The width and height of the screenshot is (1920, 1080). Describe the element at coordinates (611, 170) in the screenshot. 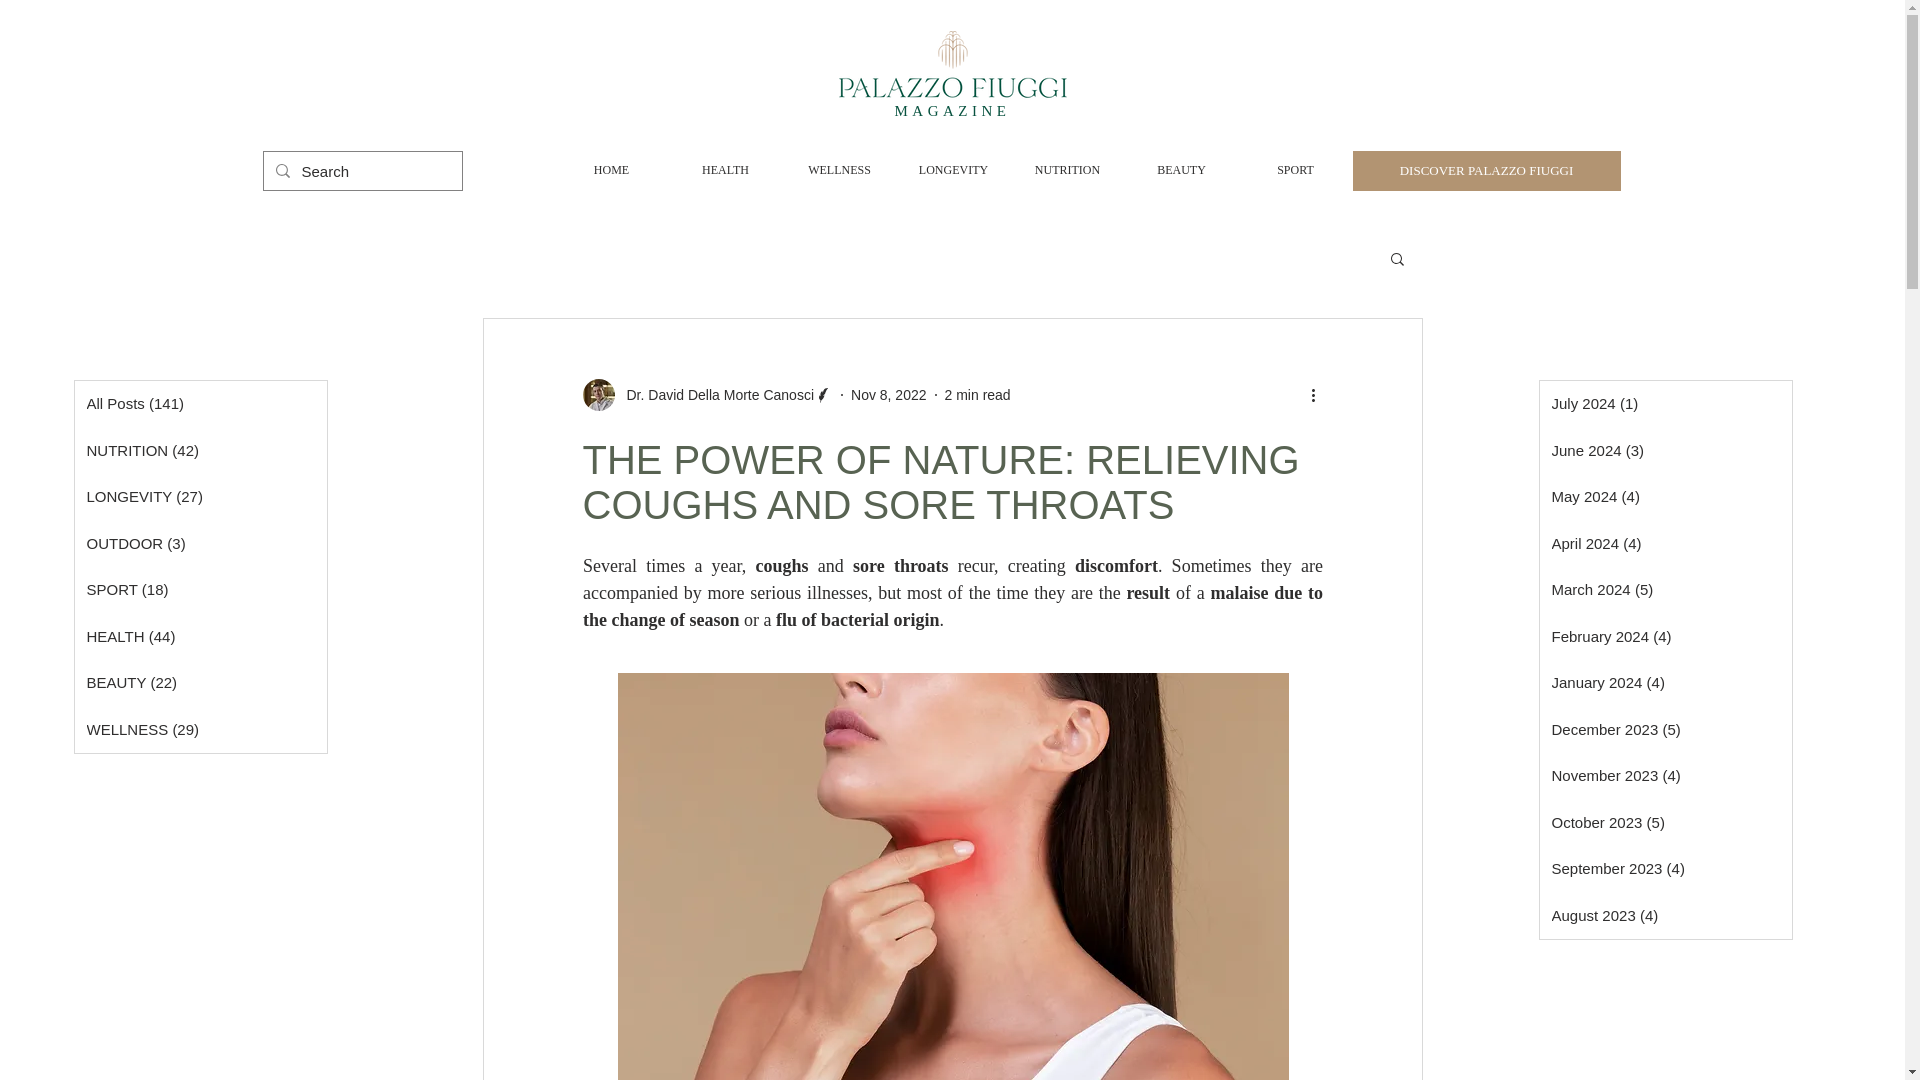

I see `HOME` at that location.